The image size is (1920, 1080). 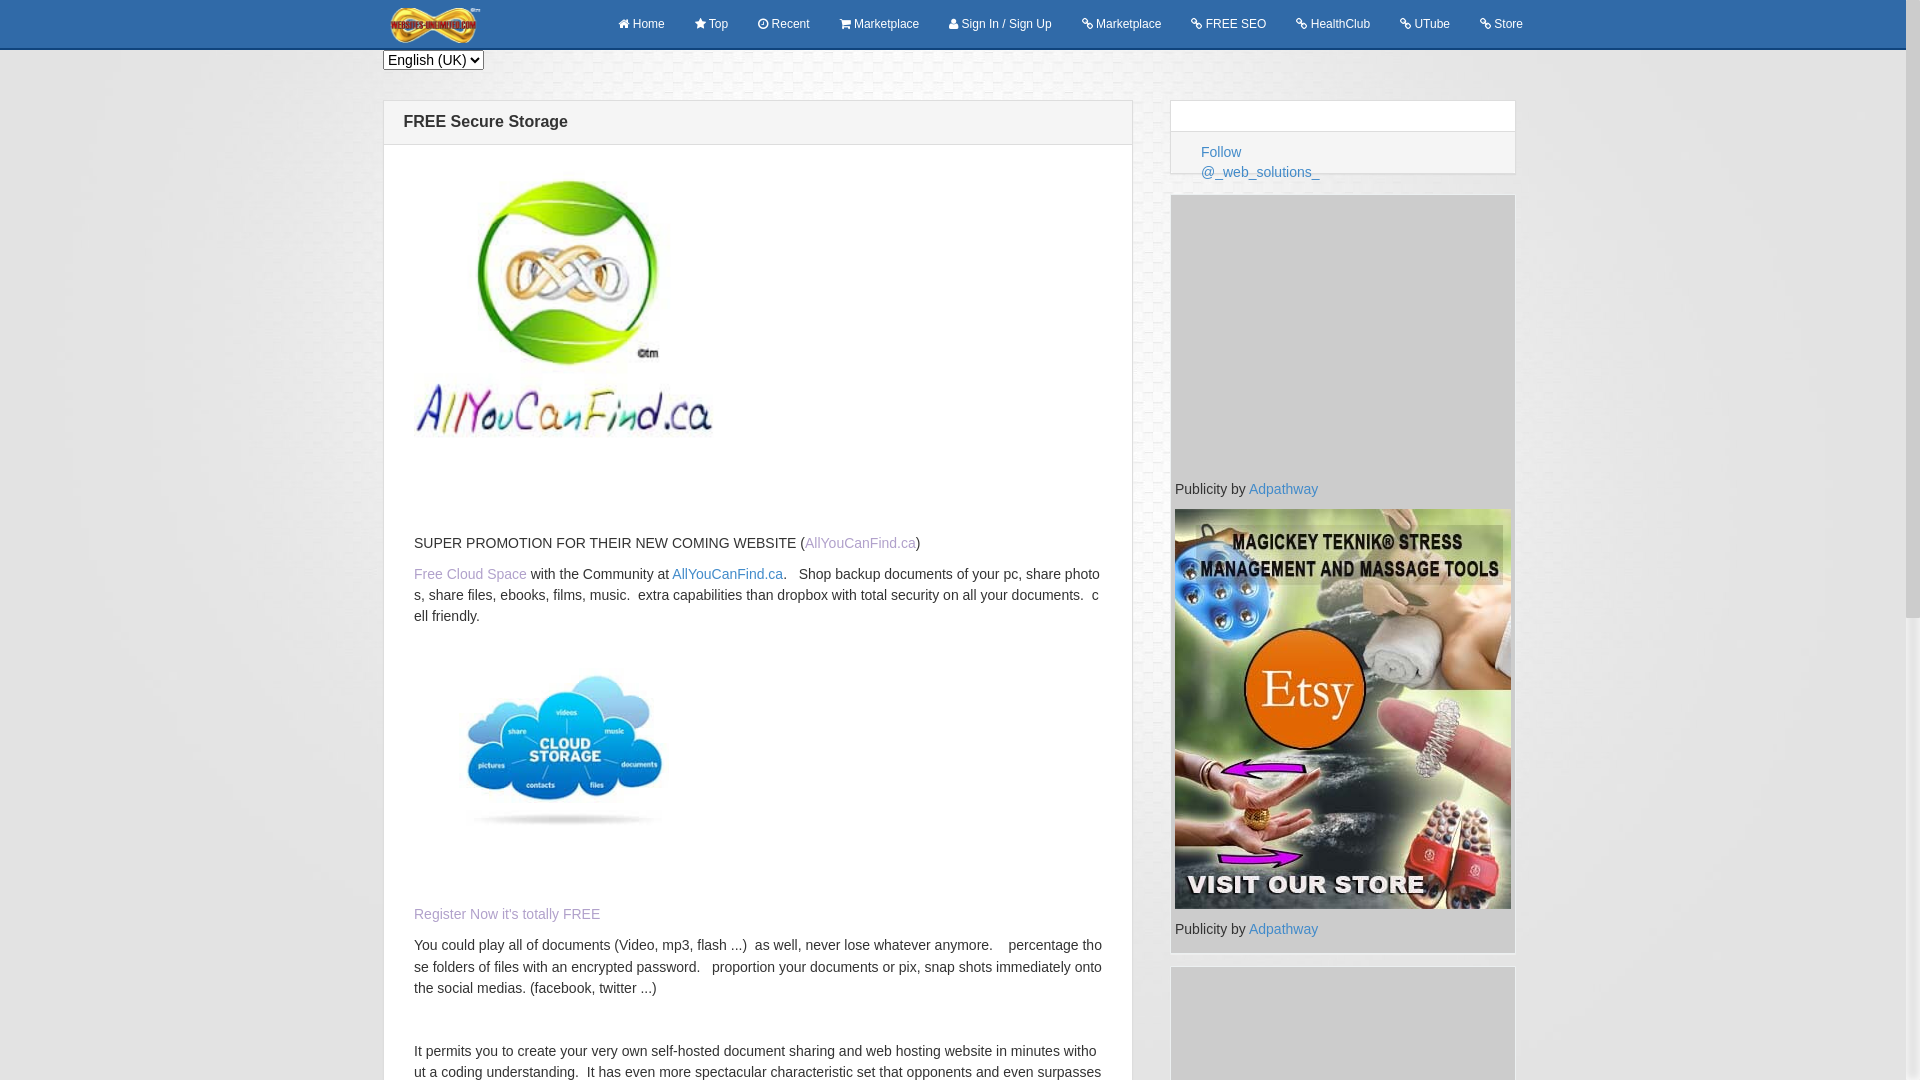 What do you see at coordinates (564, 310) in the screenshot?
I see `Your Online One Stop Shop Community Node!` at bounding box center [564, 310].